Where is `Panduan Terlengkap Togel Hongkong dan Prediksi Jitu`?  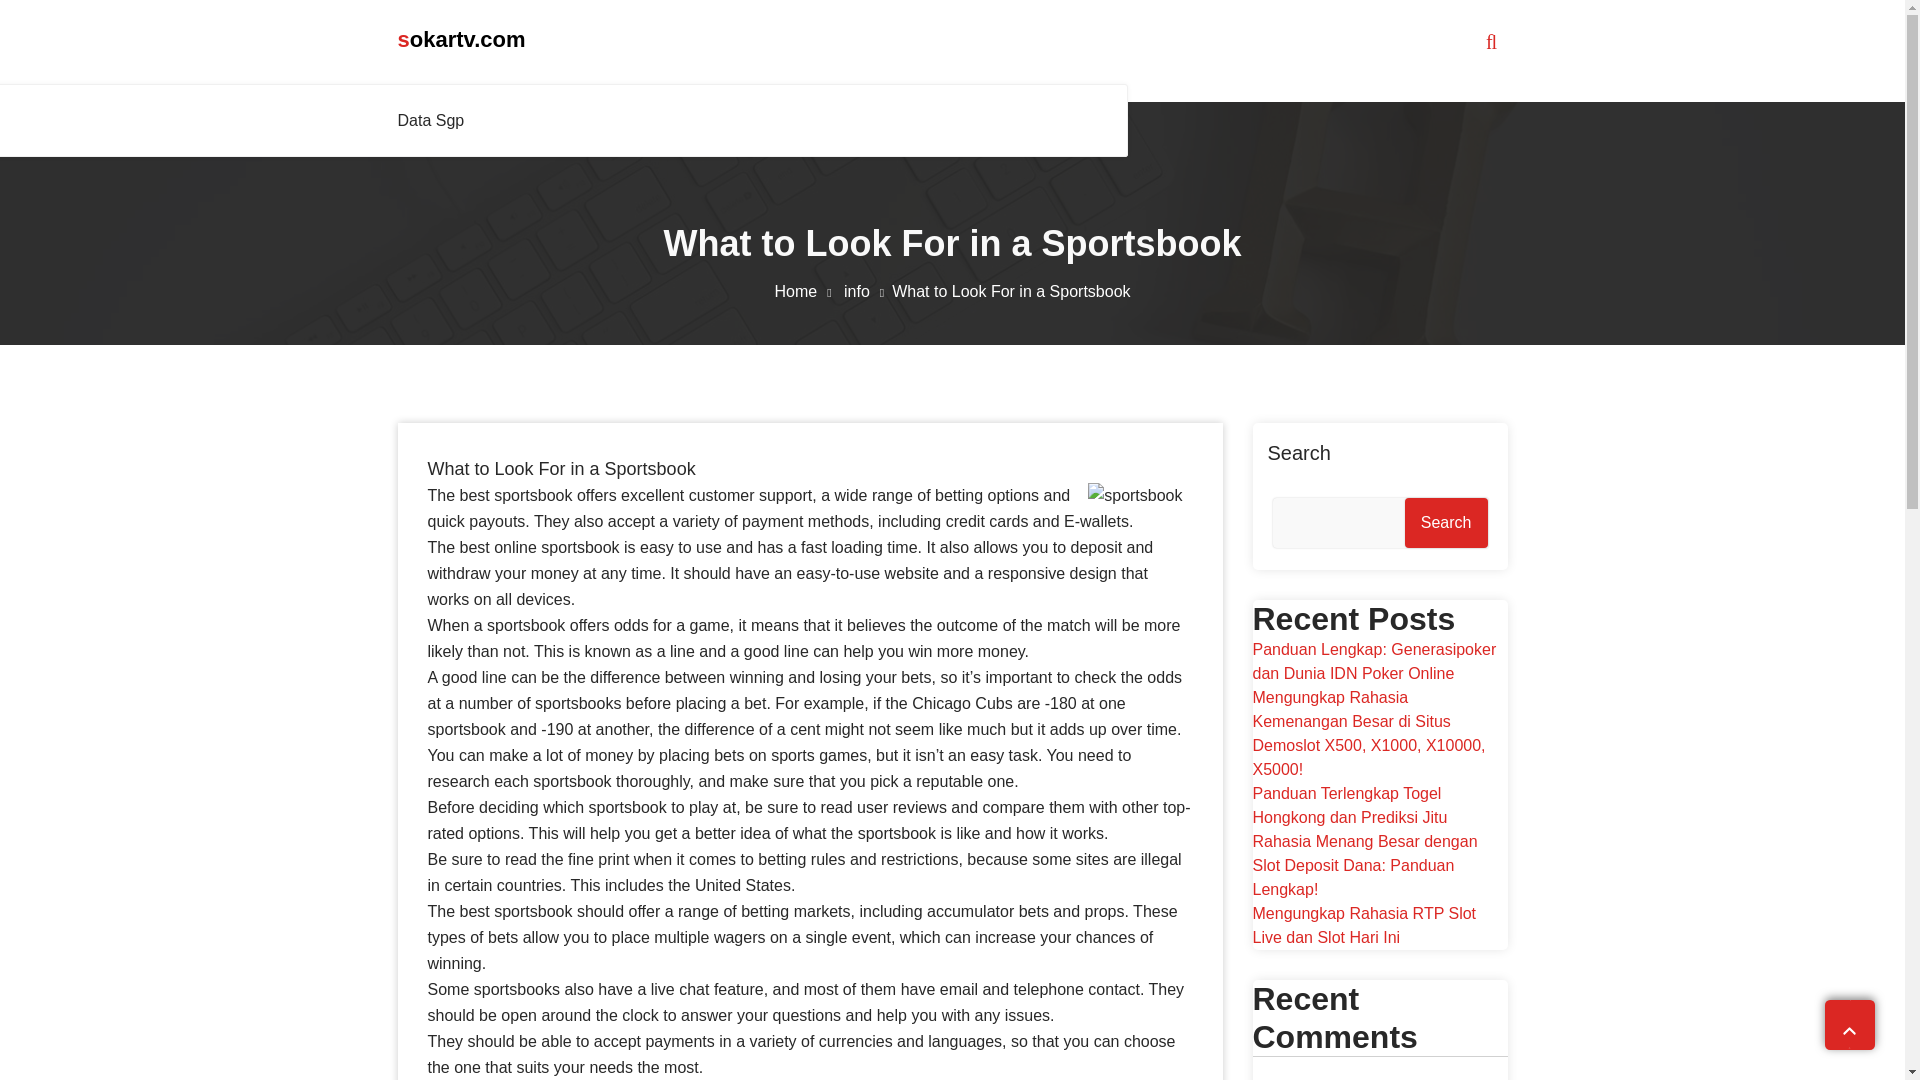
Panduan Terlengkap Togel Hongkong dan Prediksi Jitu is located at coordinates (1349, 806).